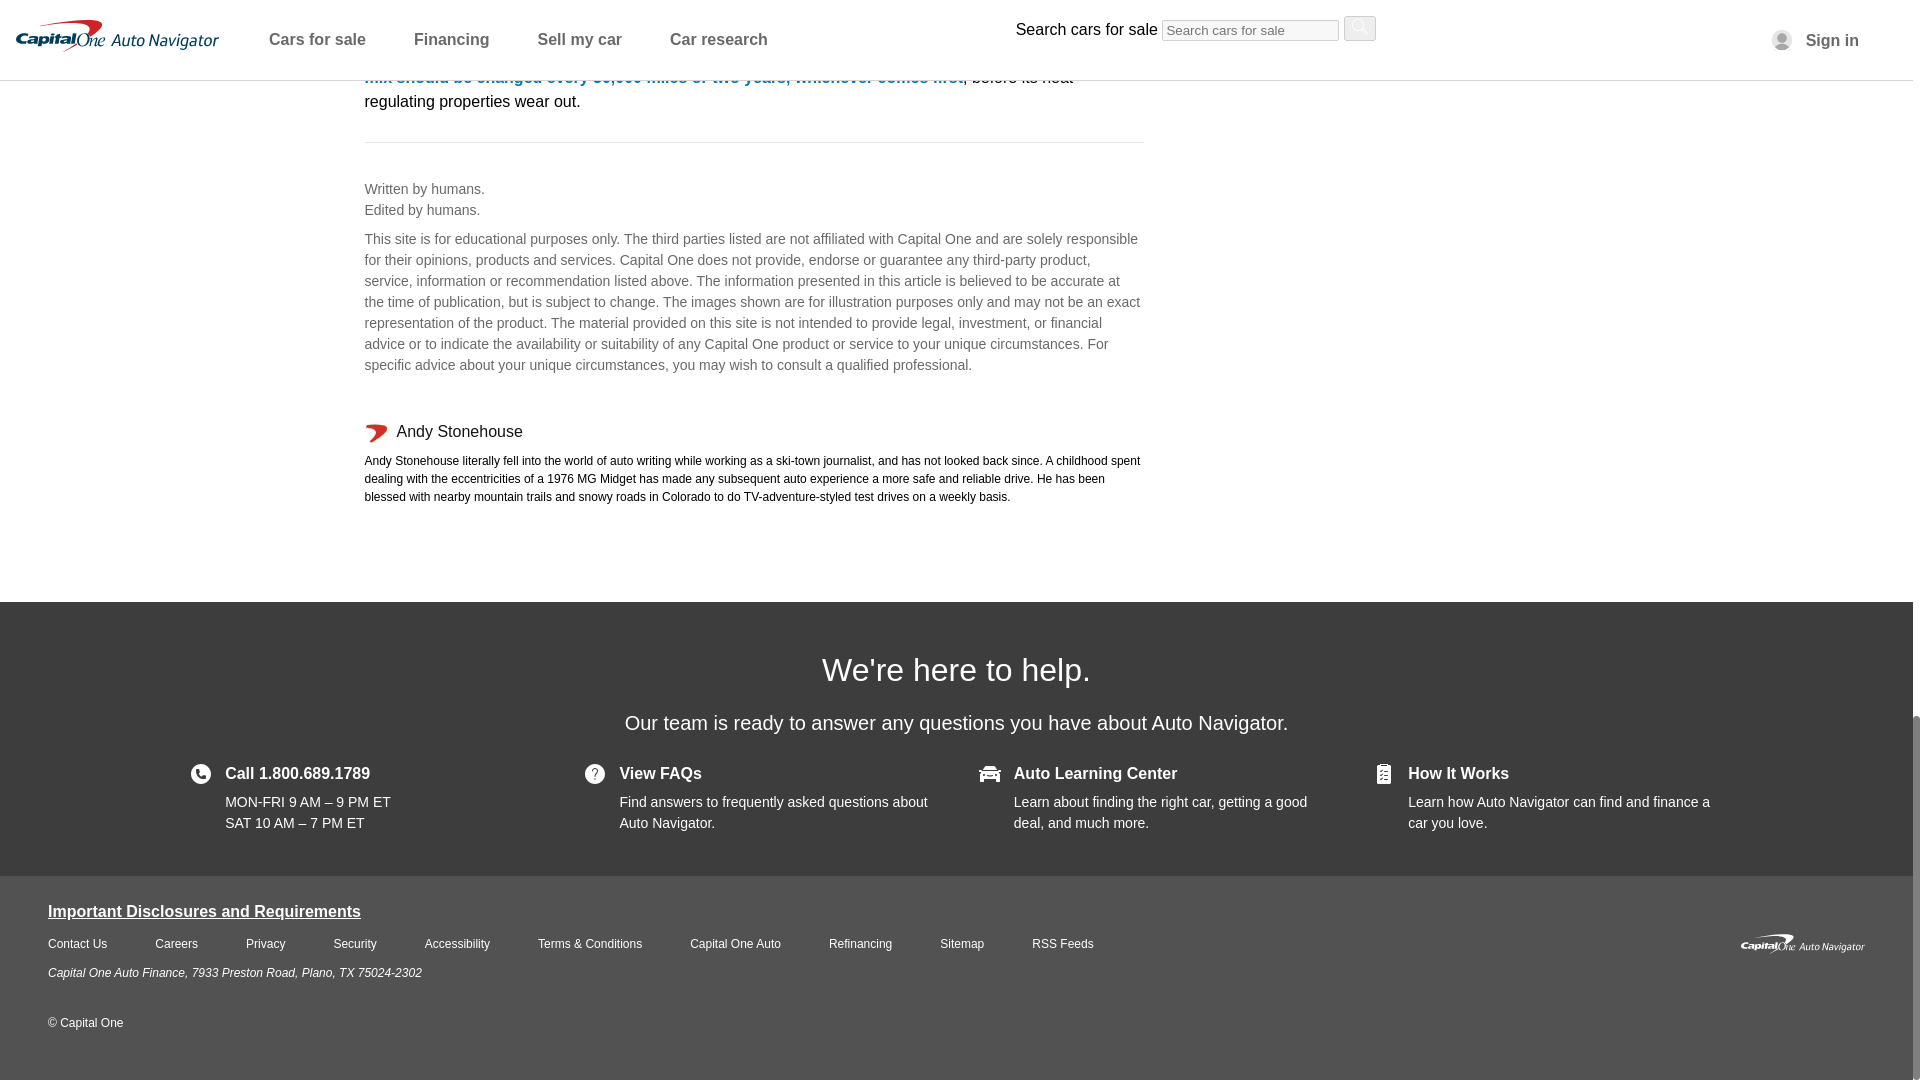  Describe the element at coordinates (589, 944) in the screenshot. I see `Terms and Conditions` at that location.